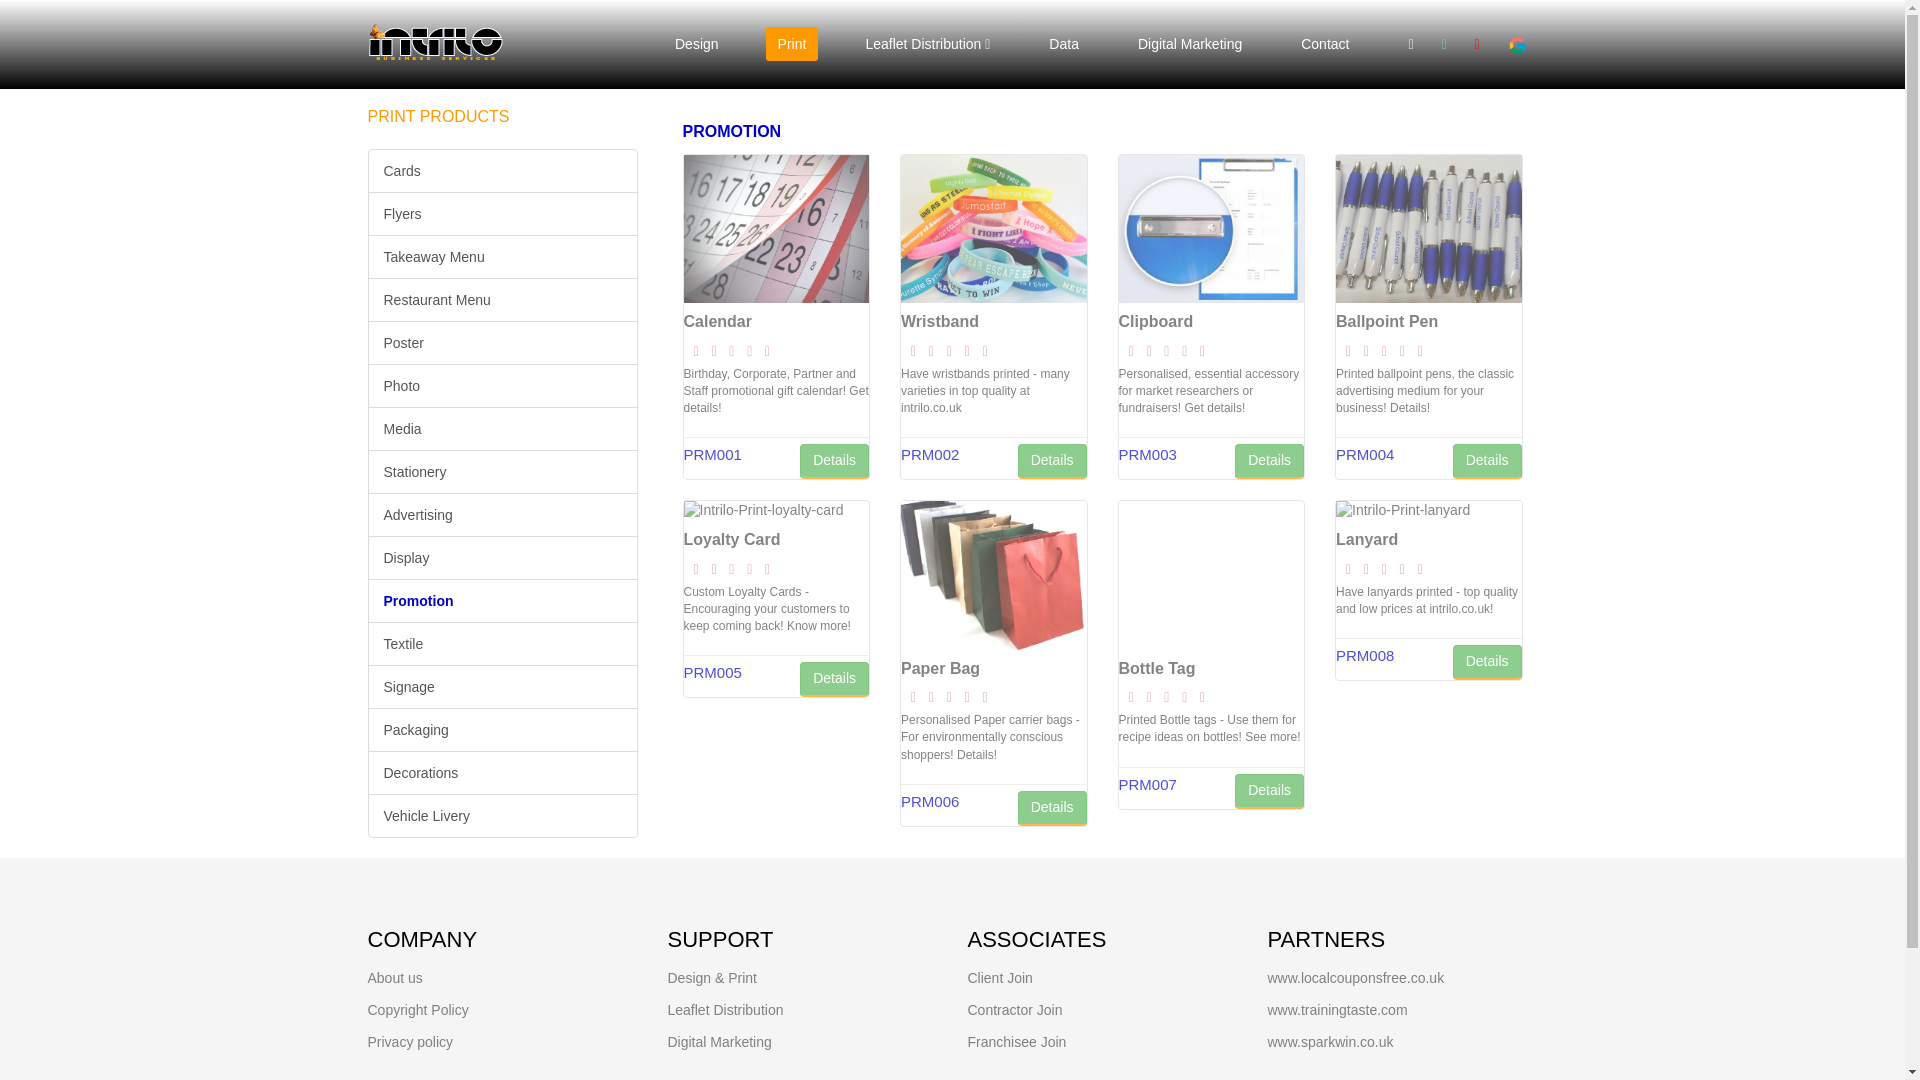 The width and height of the screenshot is (1920, 1080). I want to click on Packaging, so click(502, 730).